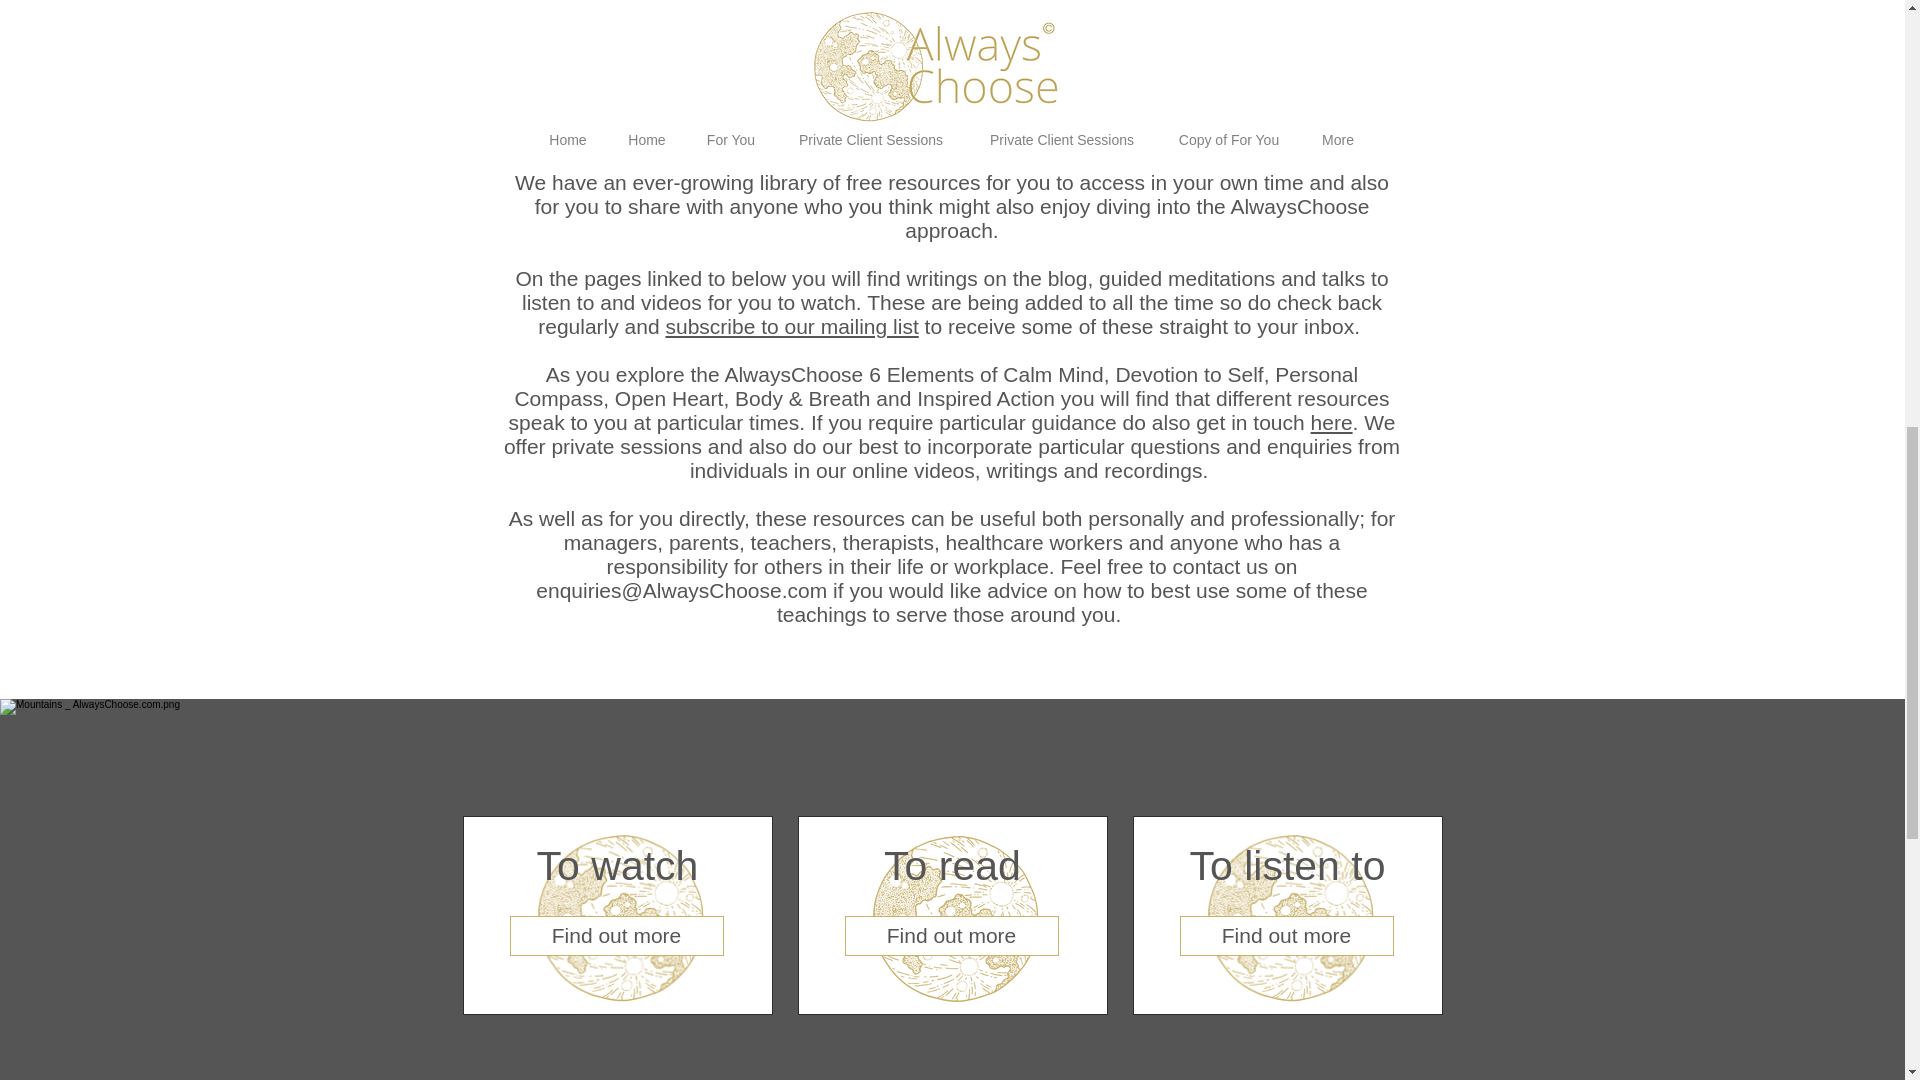 The width and height of the screenshot is (1920, 1080). What do you see at coordinates (616, 935) in the screenshot?
I see `Find out more` at bounding box center [616, 935].